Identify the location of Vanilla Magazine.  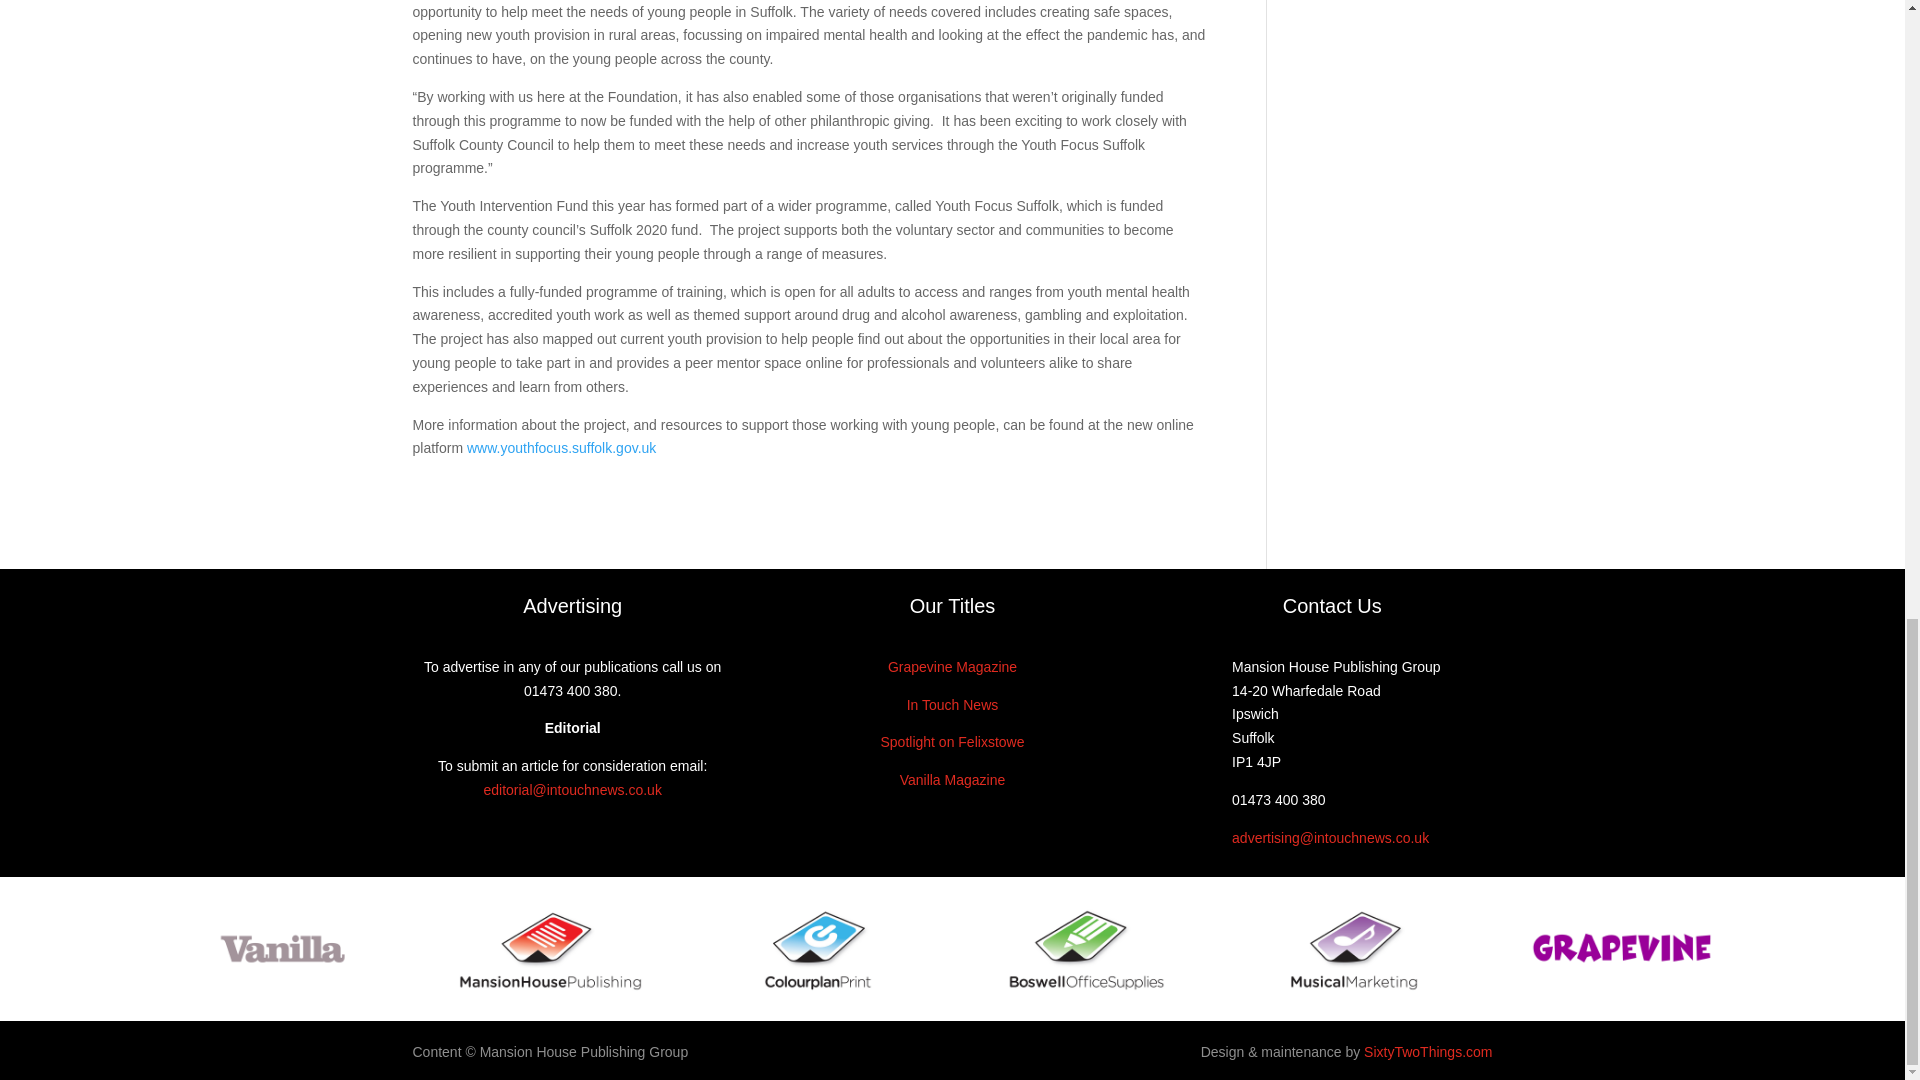
(953, 780).